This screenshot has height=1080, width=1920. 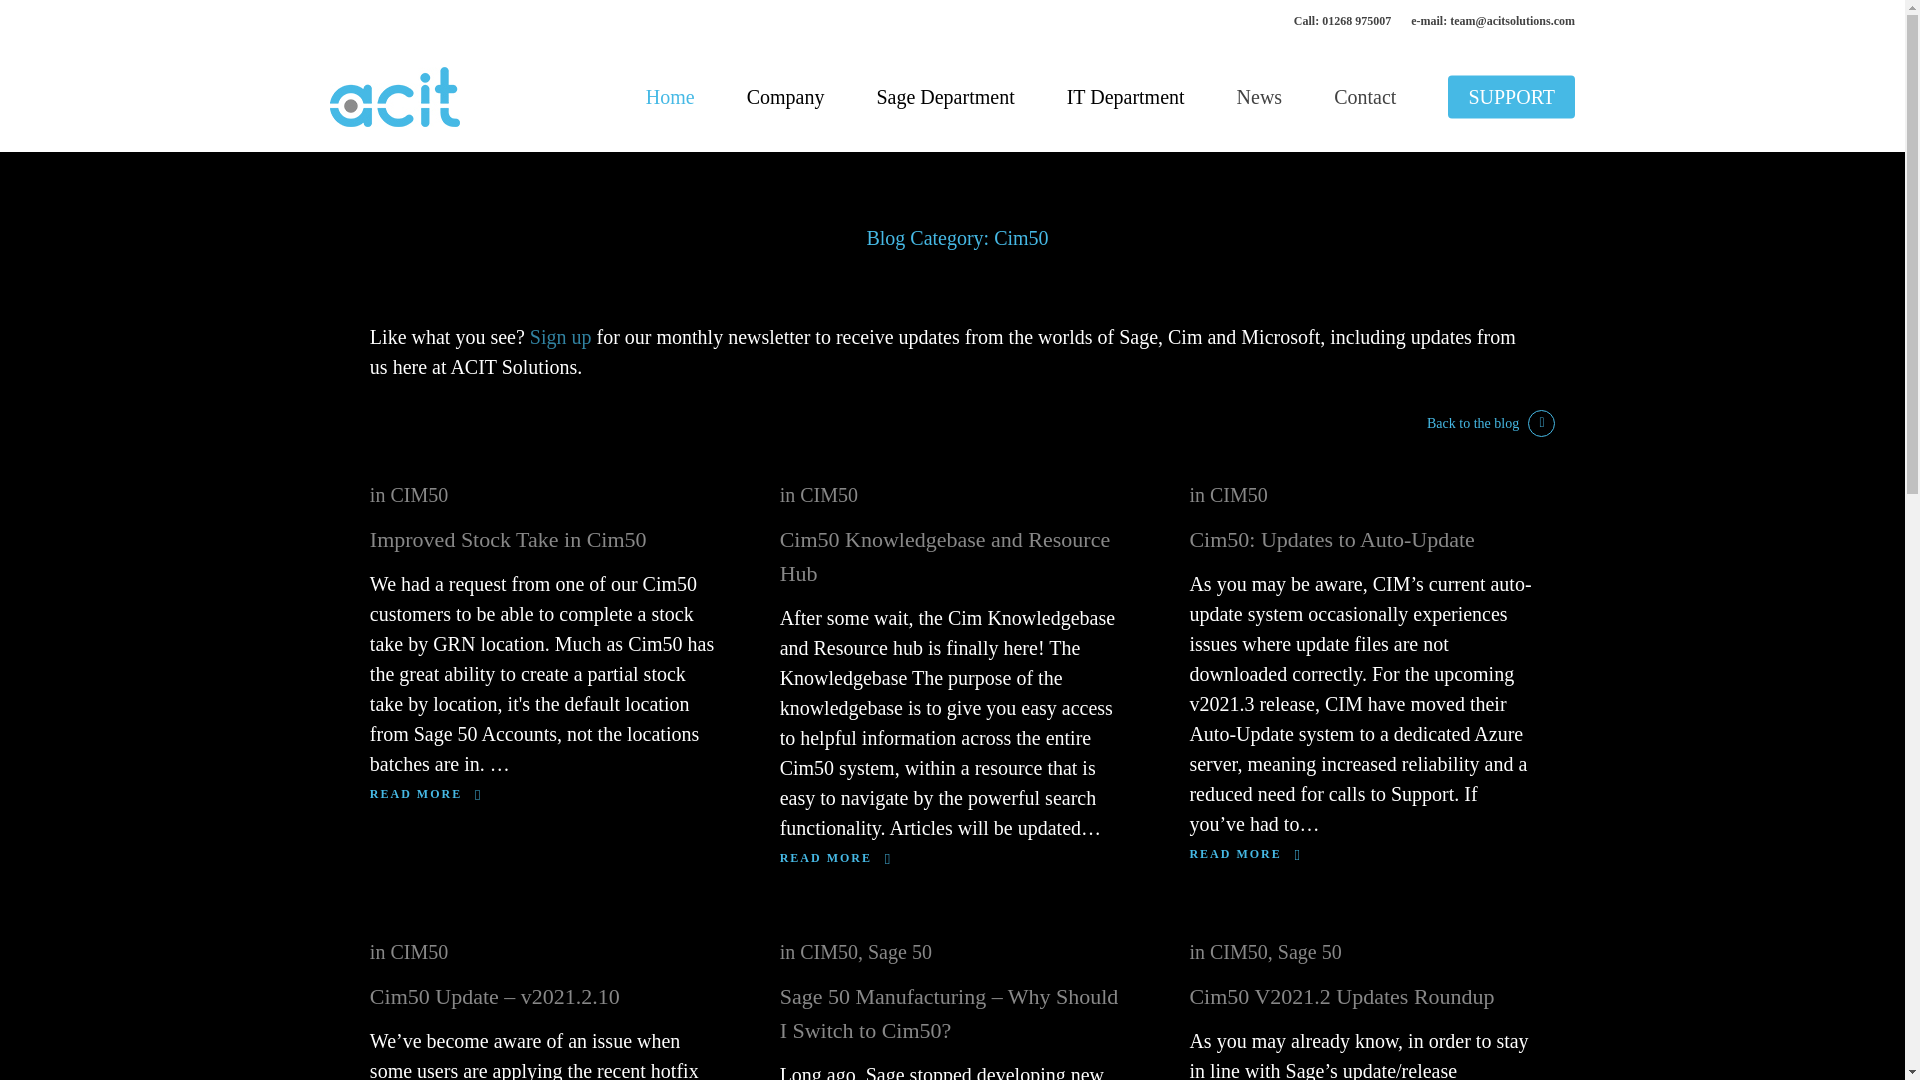 I want to click on IT Department, so click(x=1126, y=97).